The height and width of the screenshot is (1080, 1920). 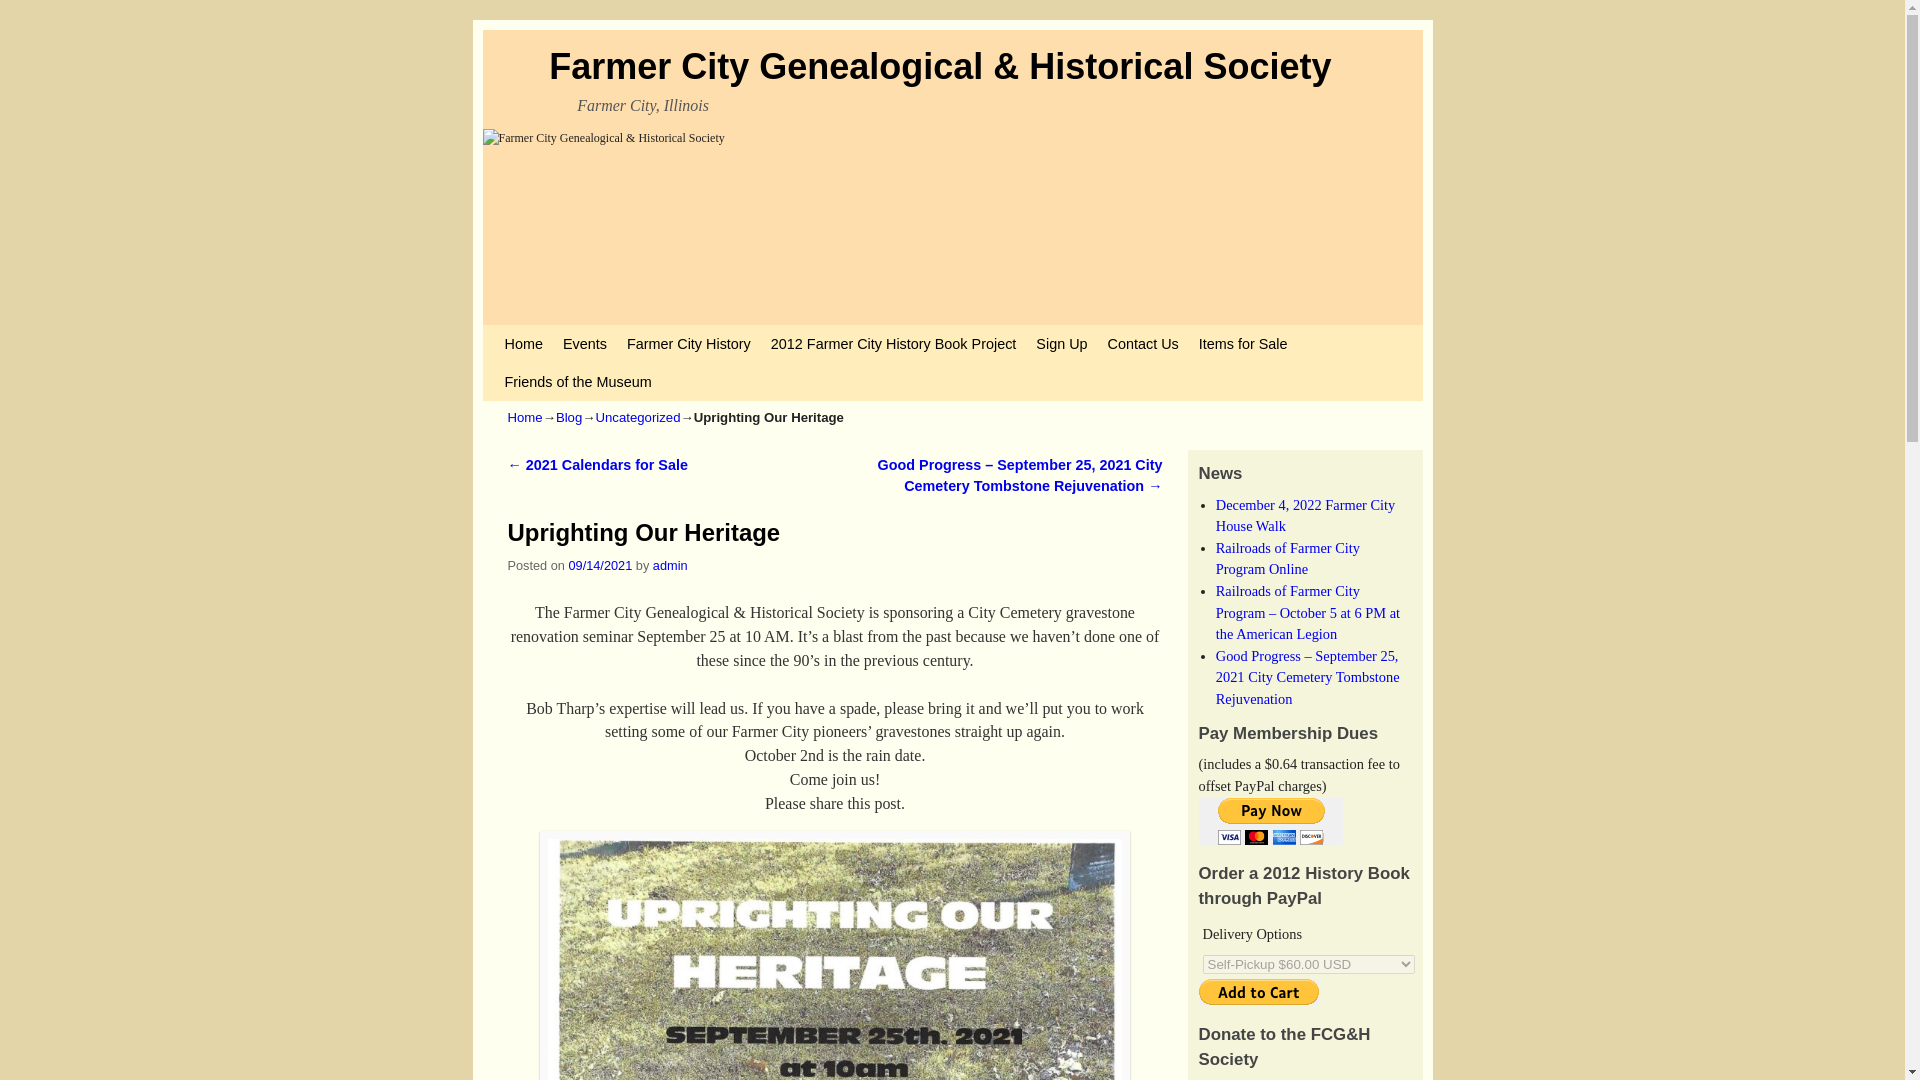 What do you see at coordinates (584, 344) in the screenshot?
I see `Events` at bounding box center [584, 344].